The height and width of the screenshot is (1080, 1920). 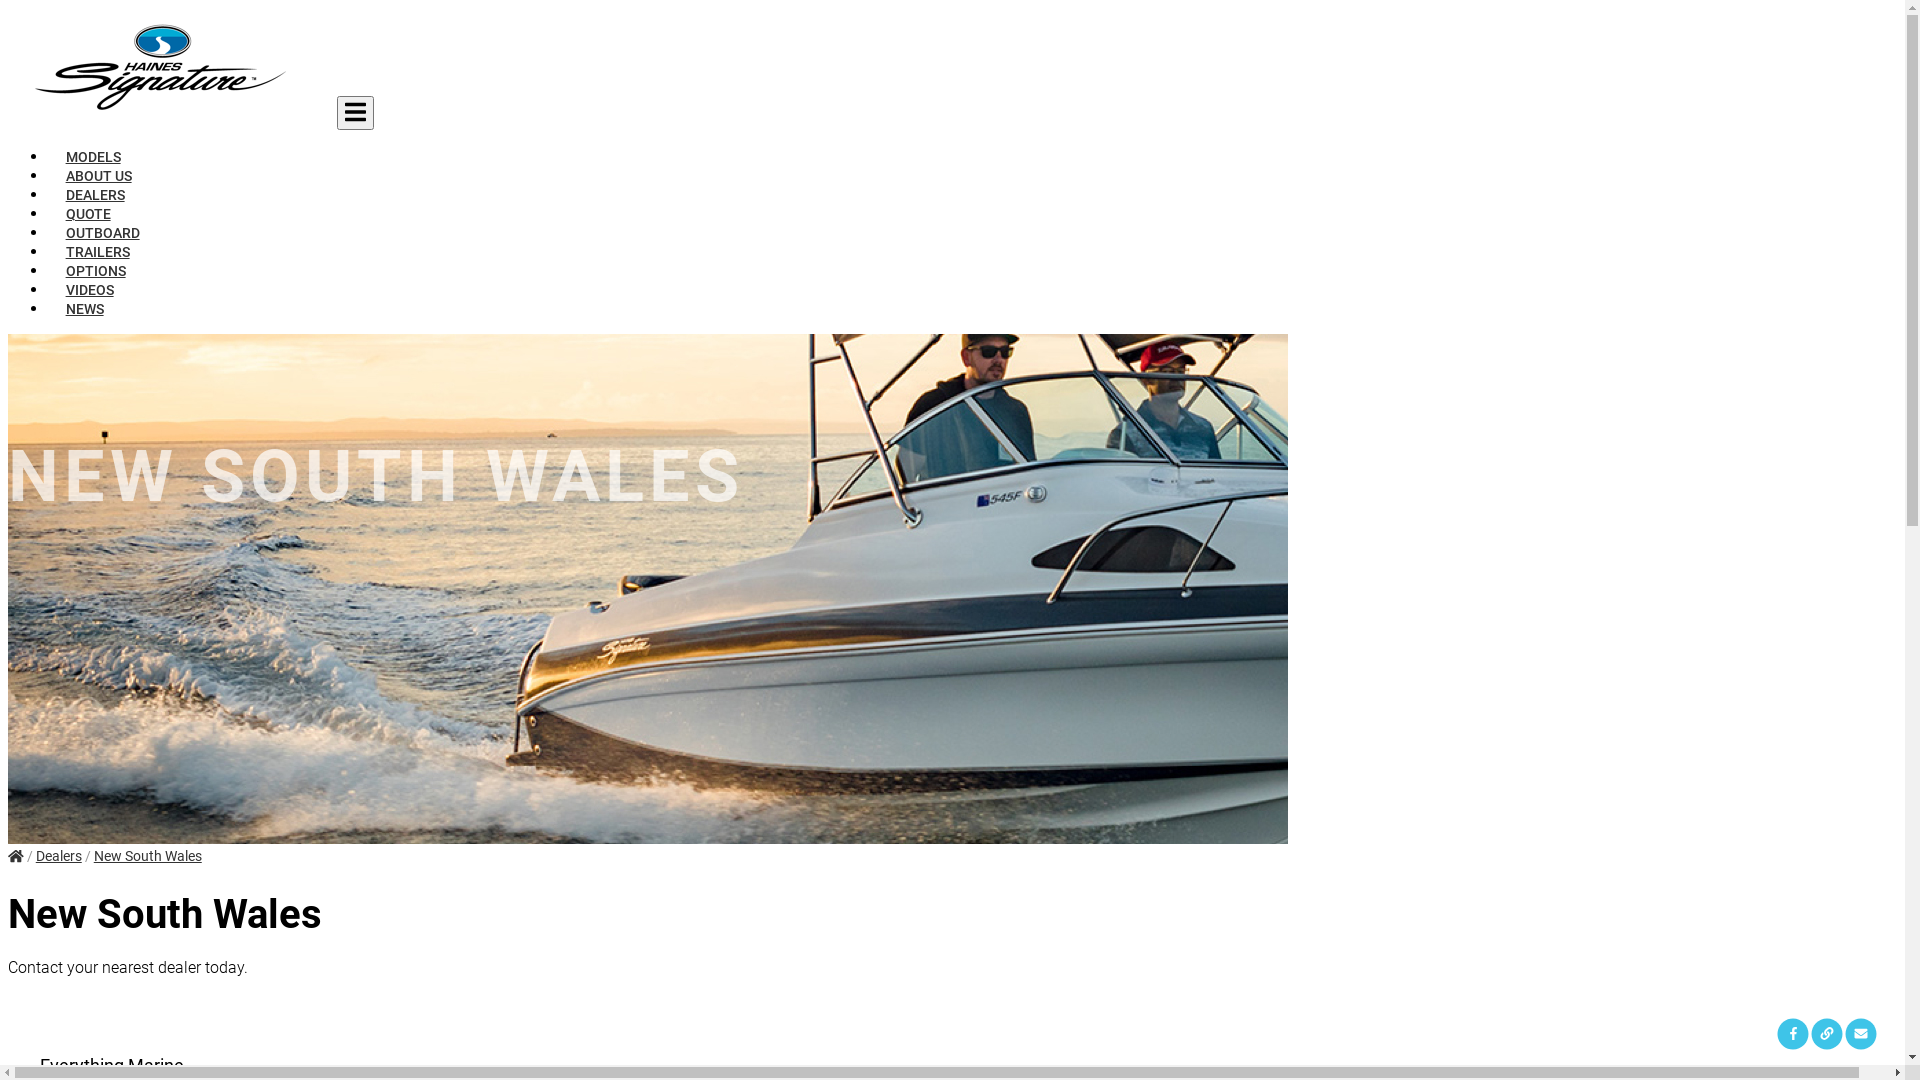 What do you see at coordinates (148, 856) in the screenshot?
I see `New South Wales` at bounding box center [148, 856].